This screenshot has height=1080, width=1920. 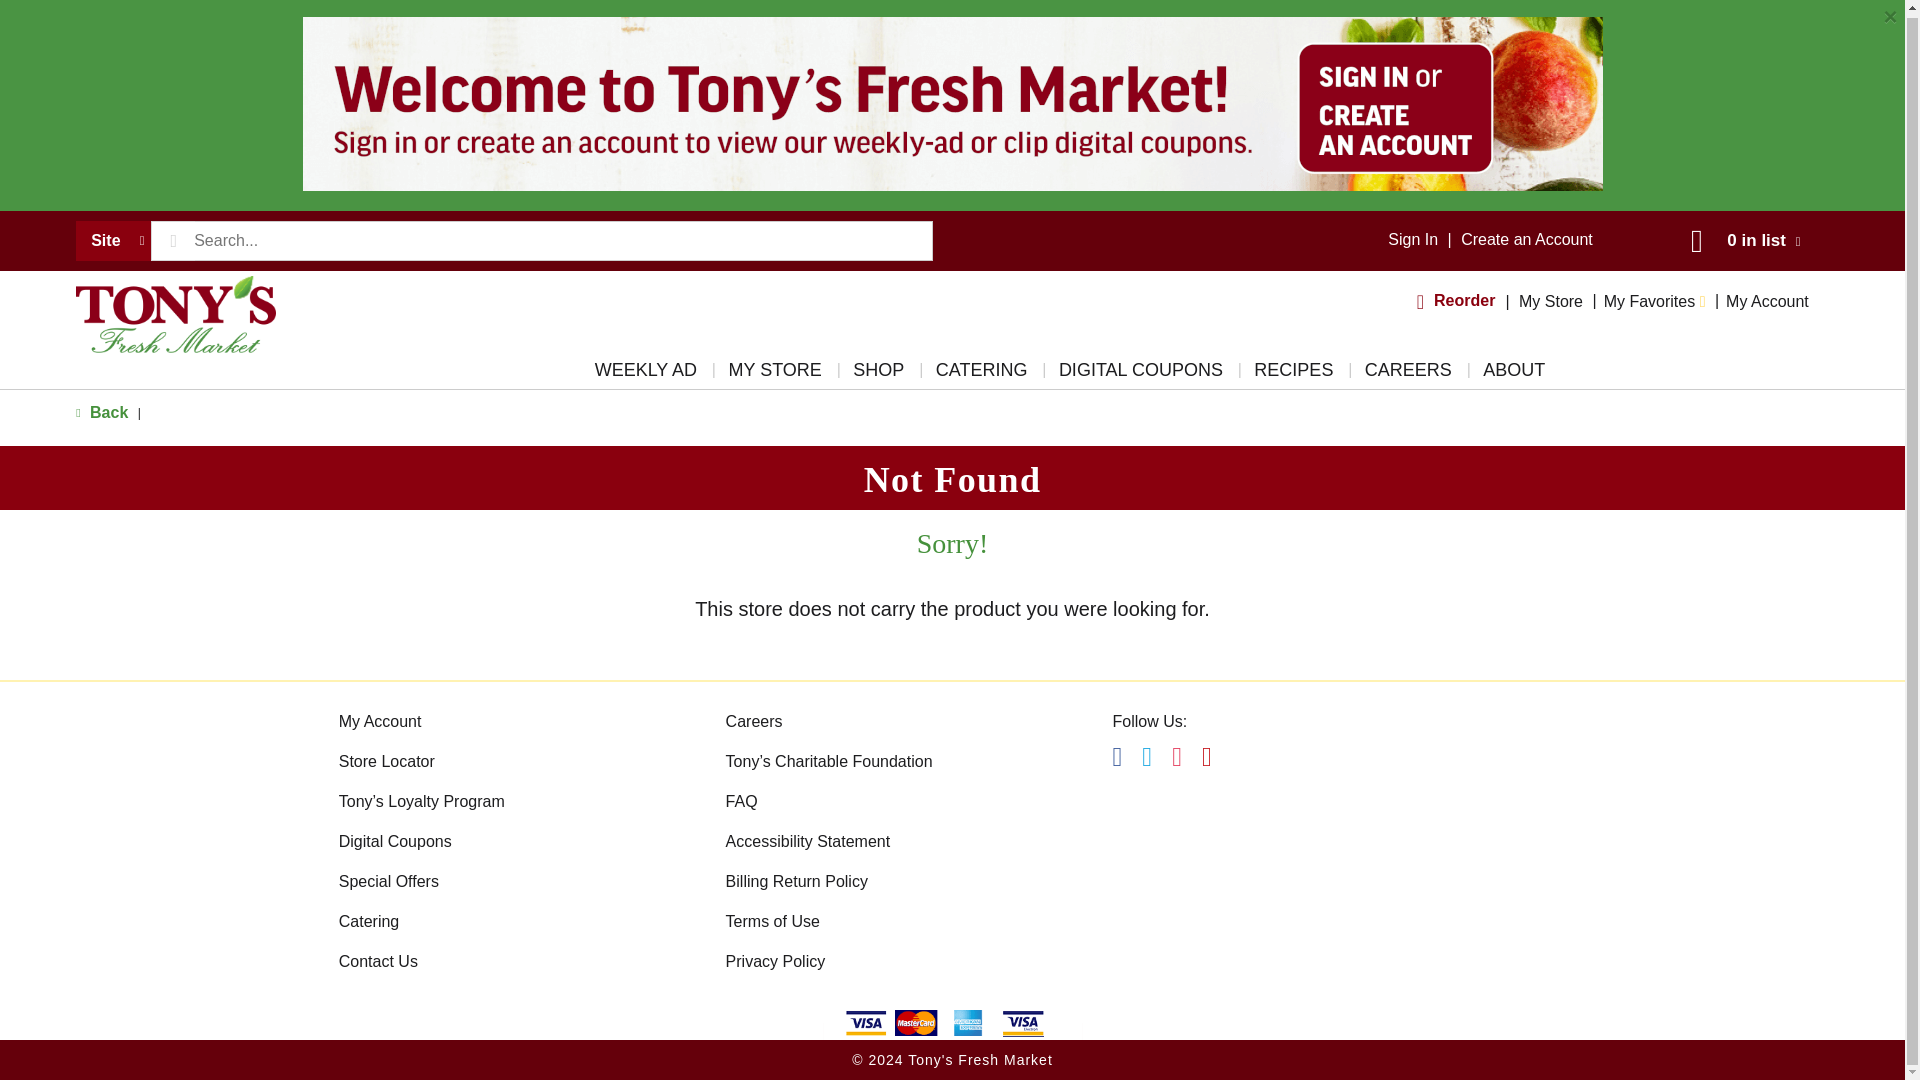 I want to click on DIGITAL COUPONS, so click(x=1140, y=374).